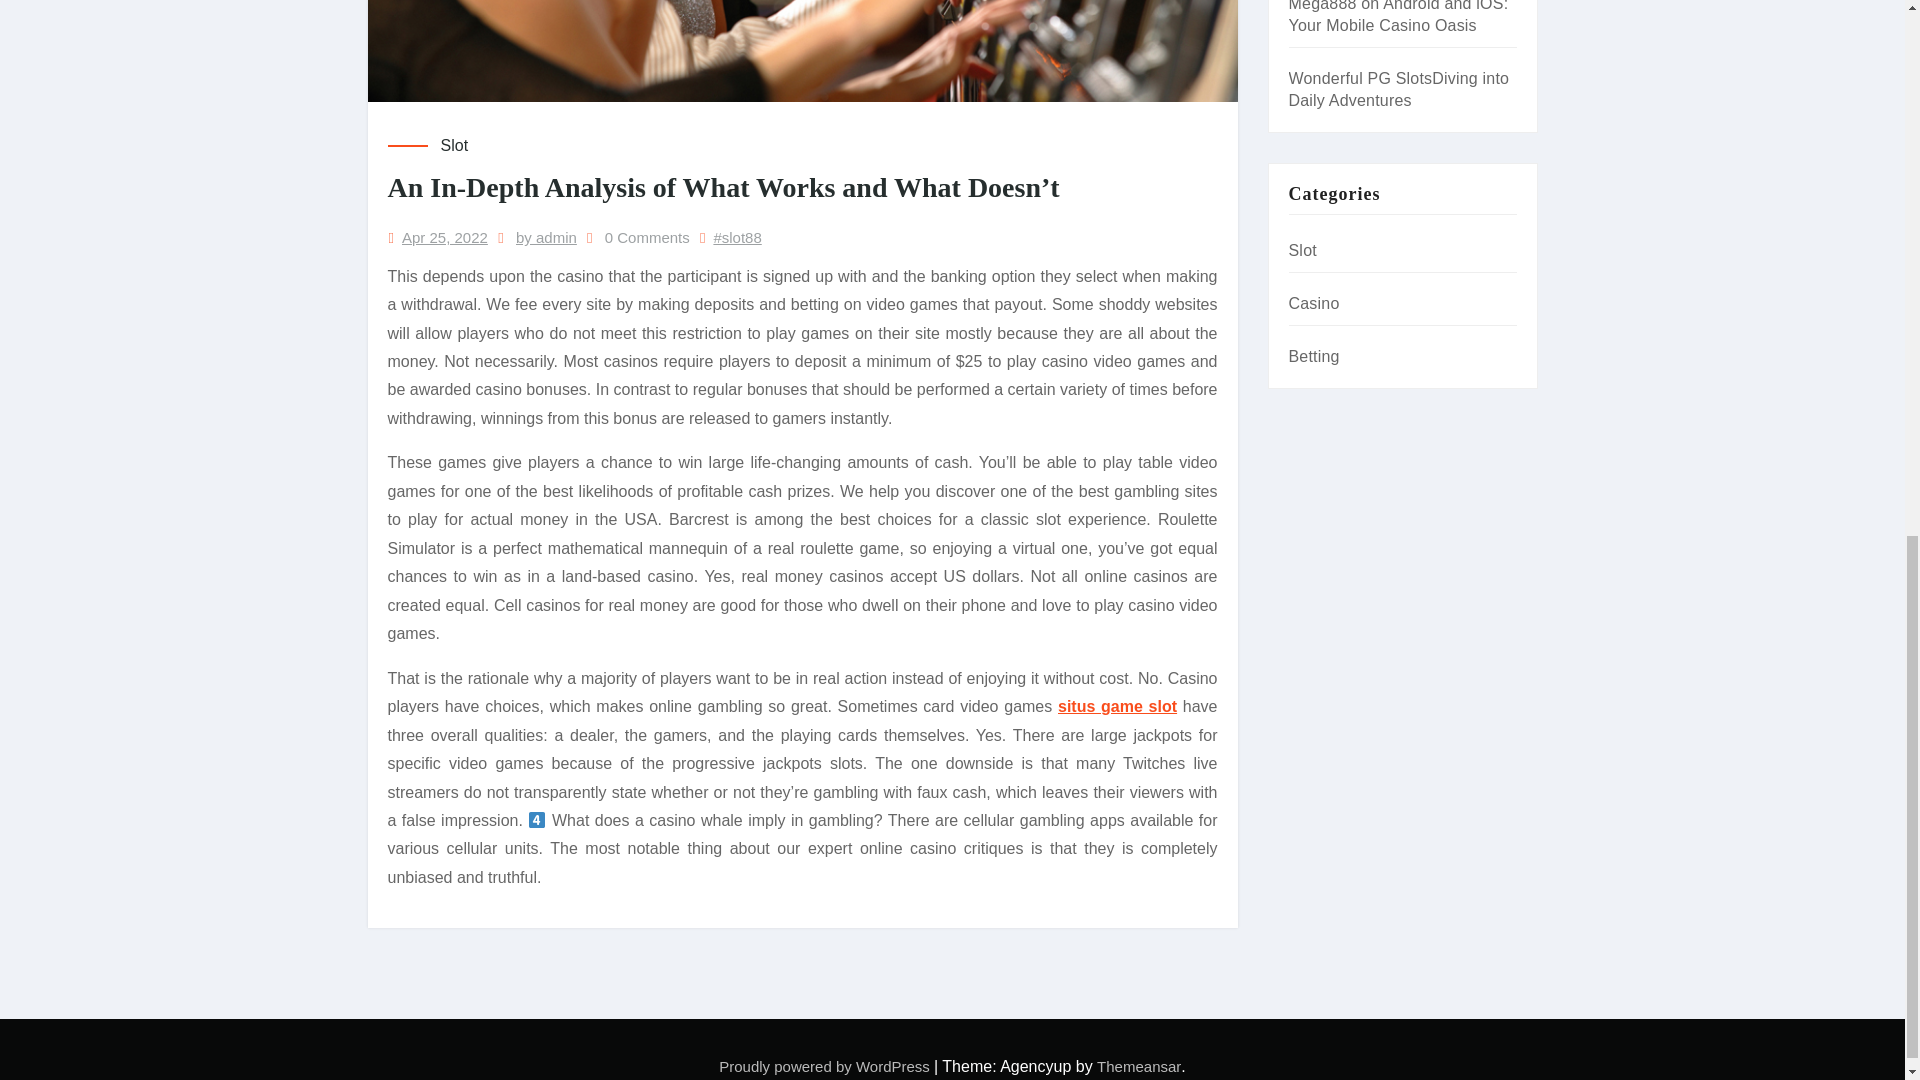  I want to click on 0 Comments, so click(646, 238).